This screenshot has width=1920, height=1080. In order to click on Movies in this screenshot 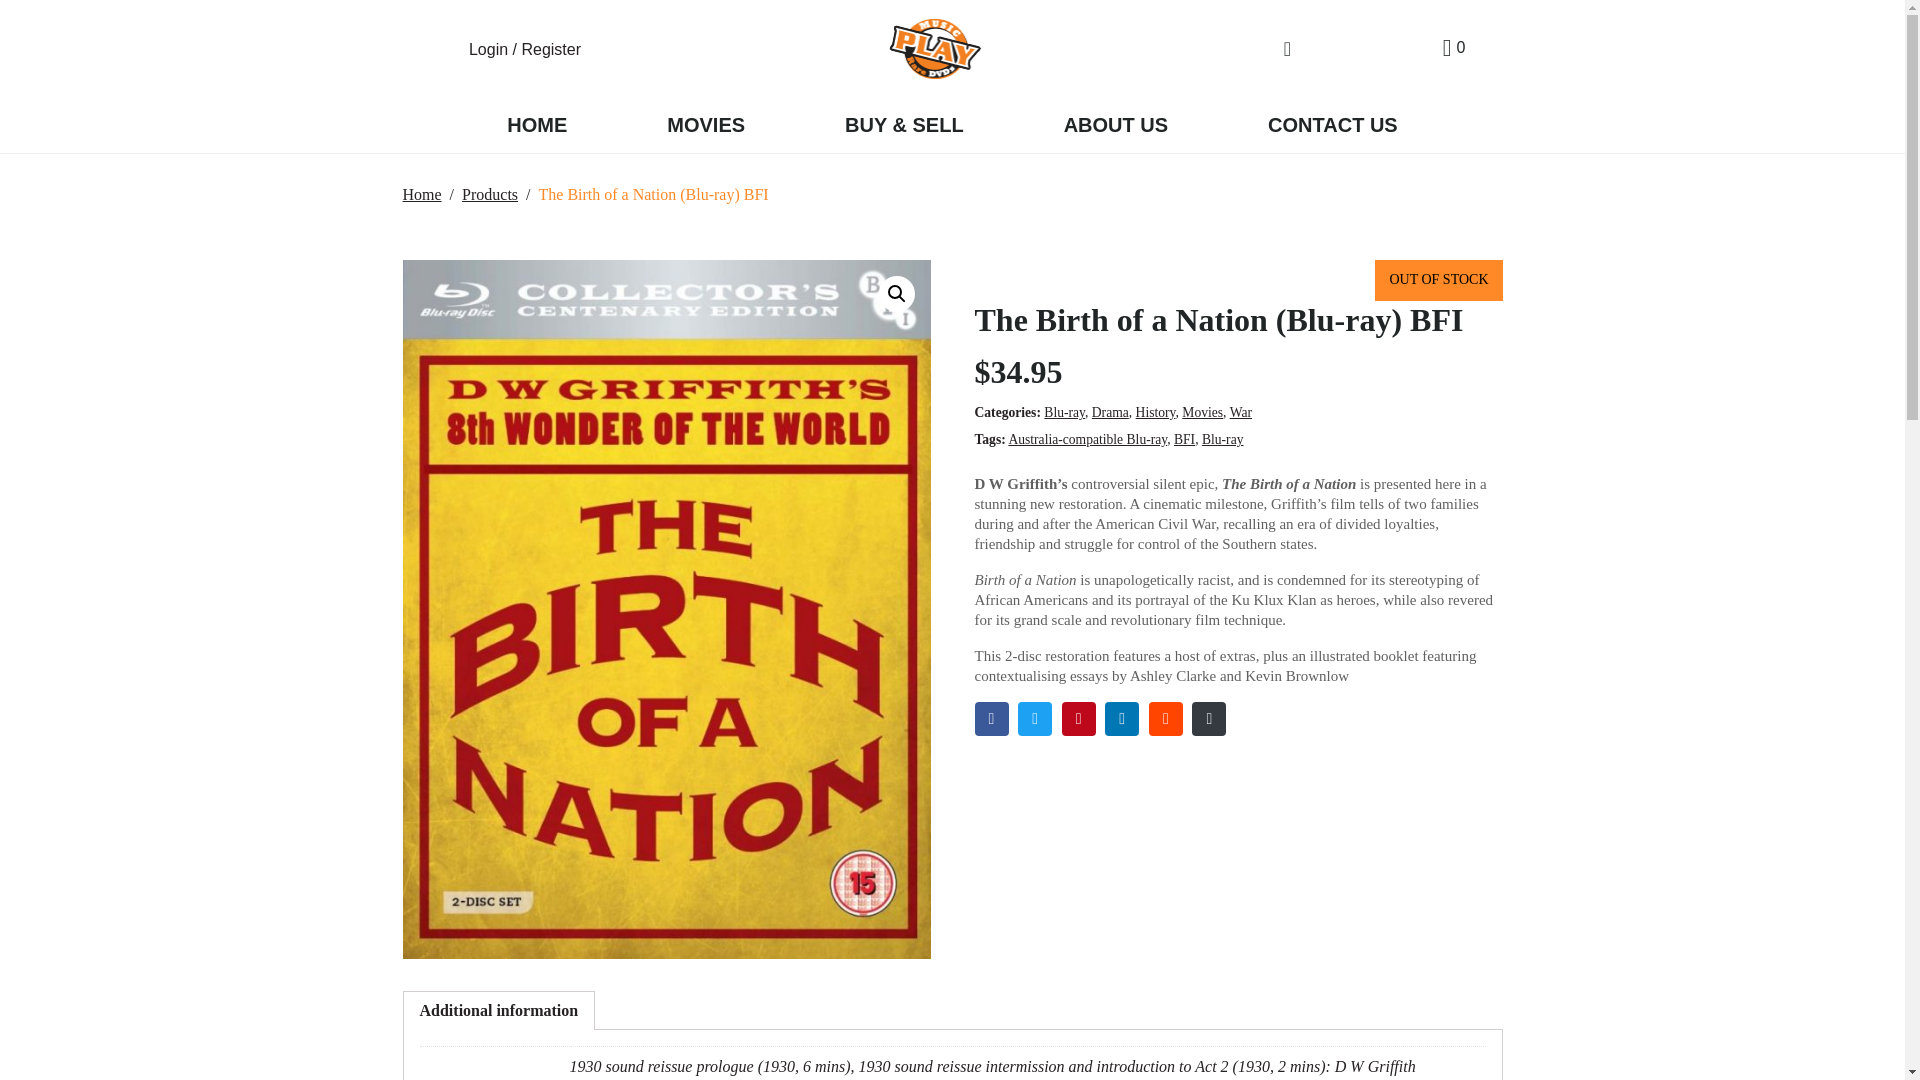, I will do `click(1202, 412)`.